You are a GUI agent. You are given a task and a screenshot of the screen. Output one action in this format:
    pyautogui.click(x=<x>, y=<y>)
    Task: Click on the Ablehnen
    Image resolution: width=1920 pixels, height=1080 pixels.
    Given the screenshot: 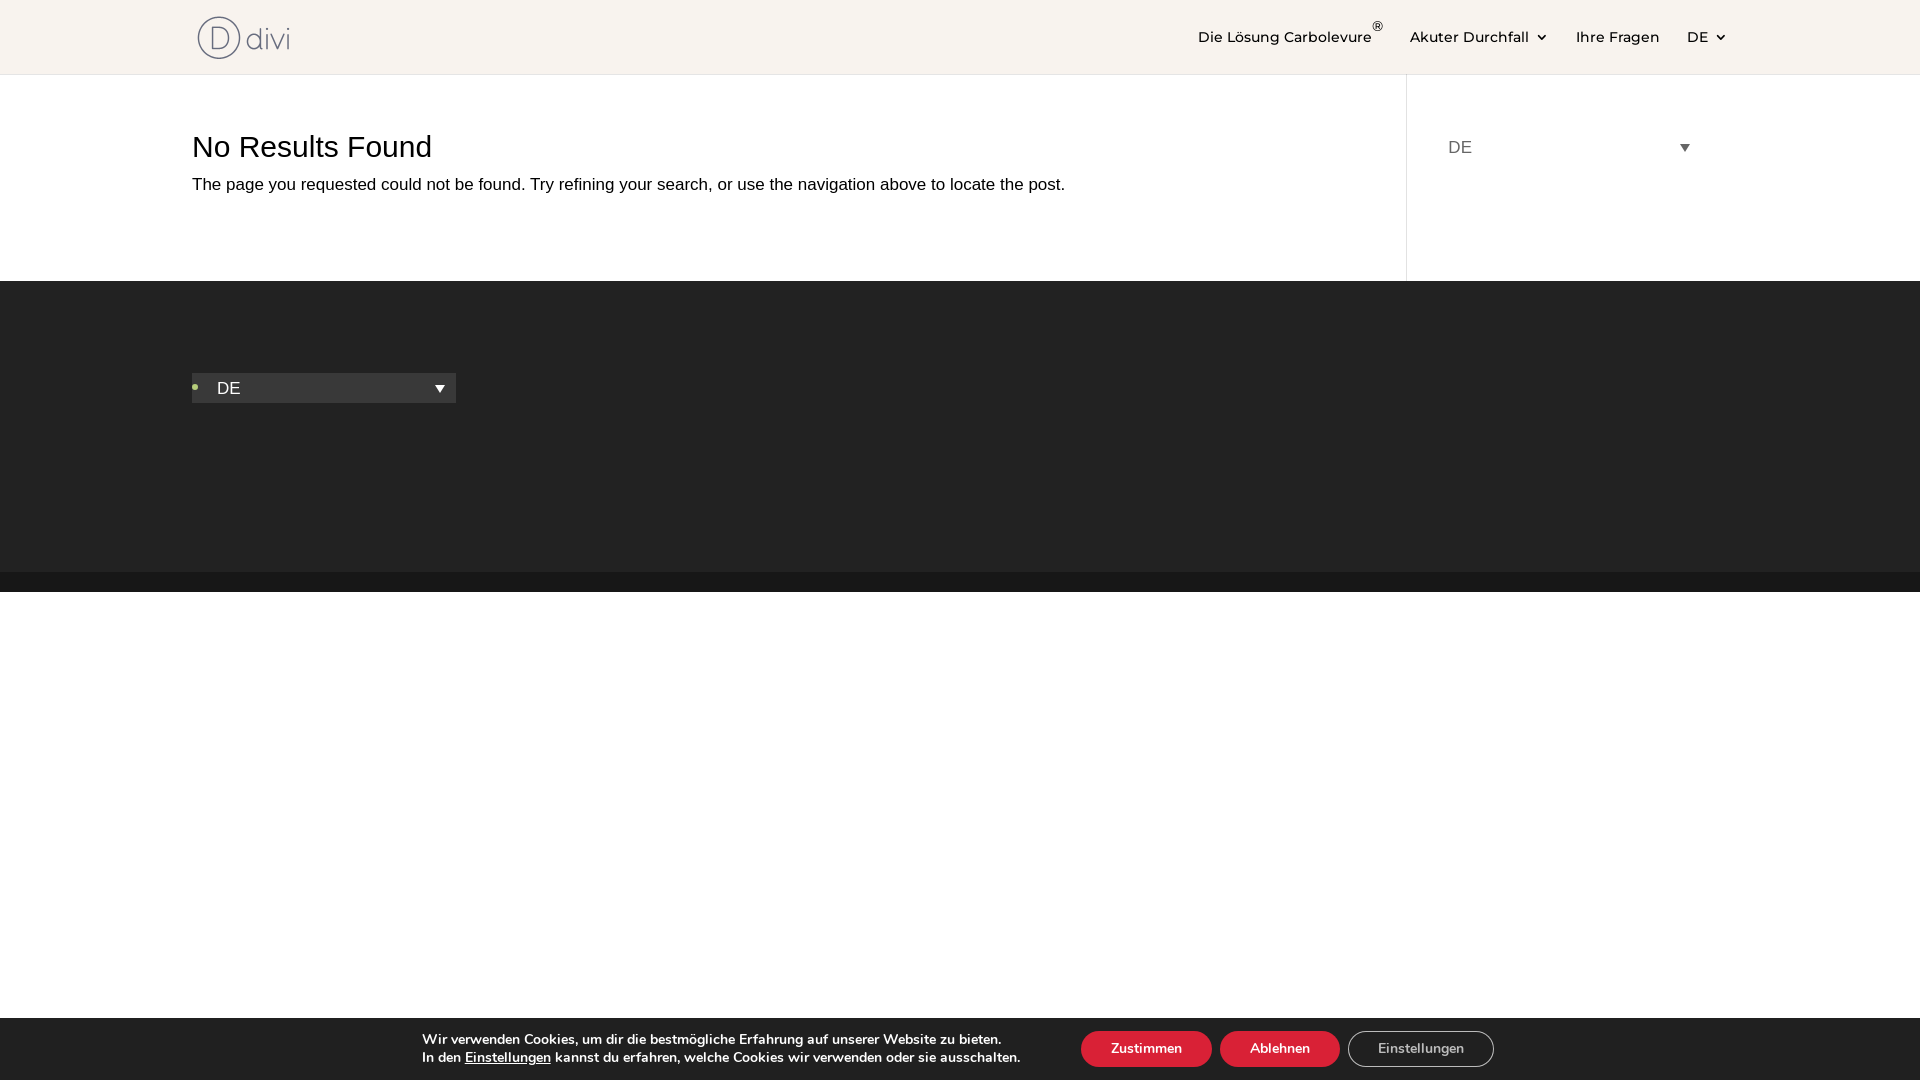 What is the action you would take?
    pyautogui.click(x=1280, y=1049)
    